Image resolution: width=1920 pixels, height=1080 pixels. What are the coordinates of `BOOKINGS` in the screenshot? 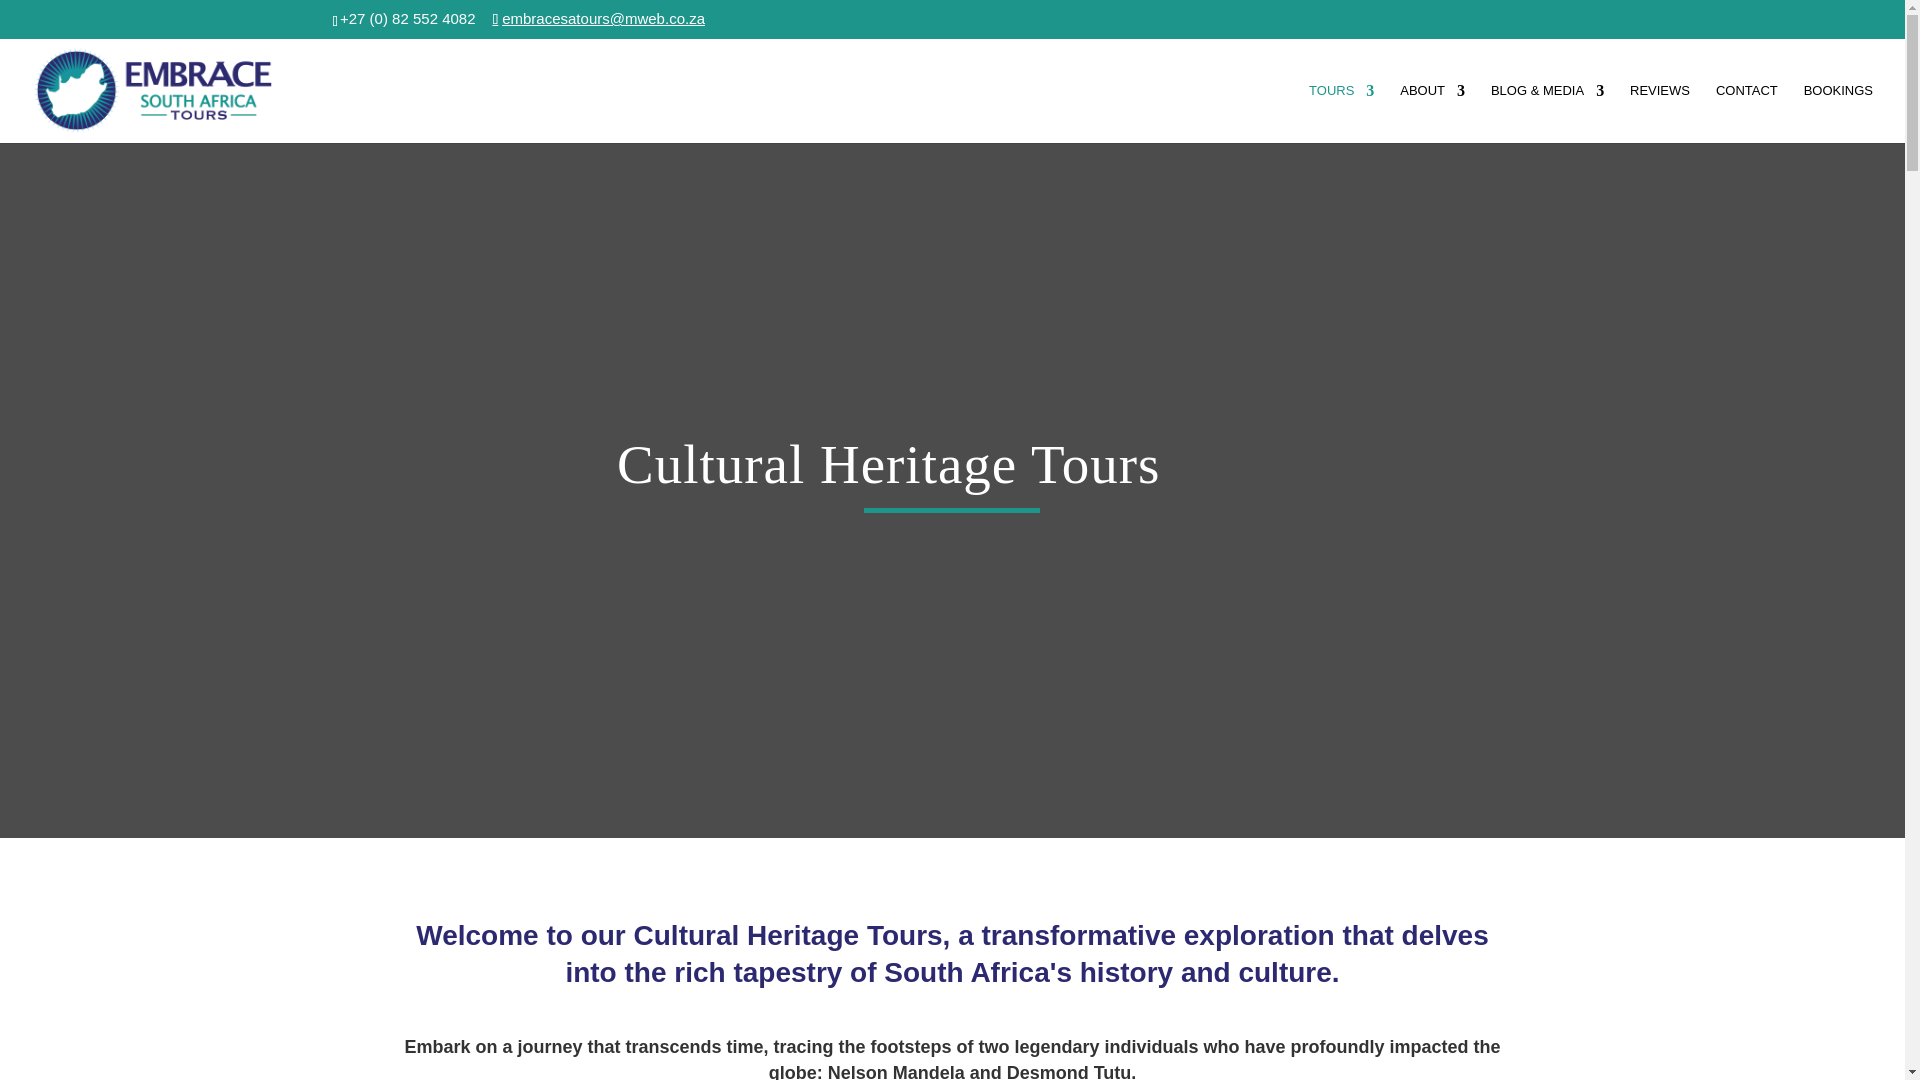 It's located at (1838, 113).